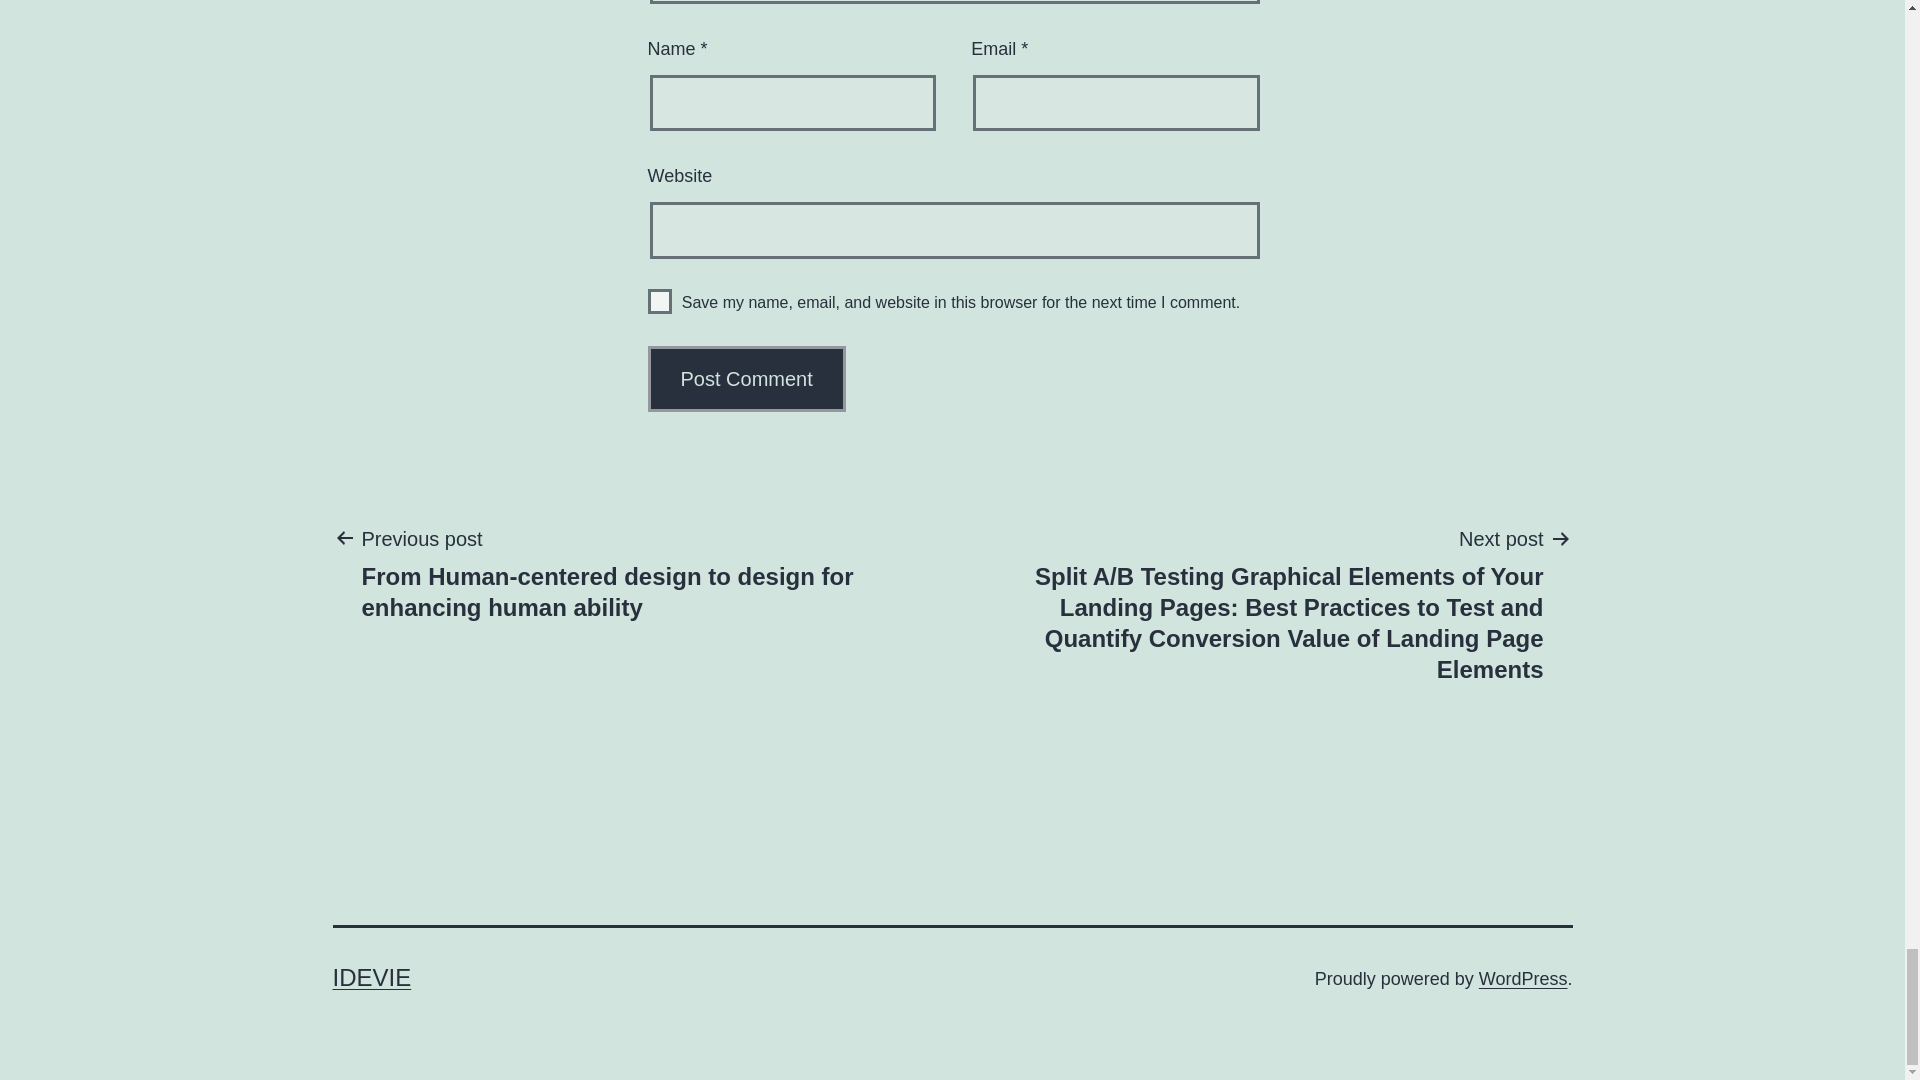 The image size is (1920, 1080). Describe the element at coordinates (747, 378) in the screenshot. I see `Post Comment` at that location.